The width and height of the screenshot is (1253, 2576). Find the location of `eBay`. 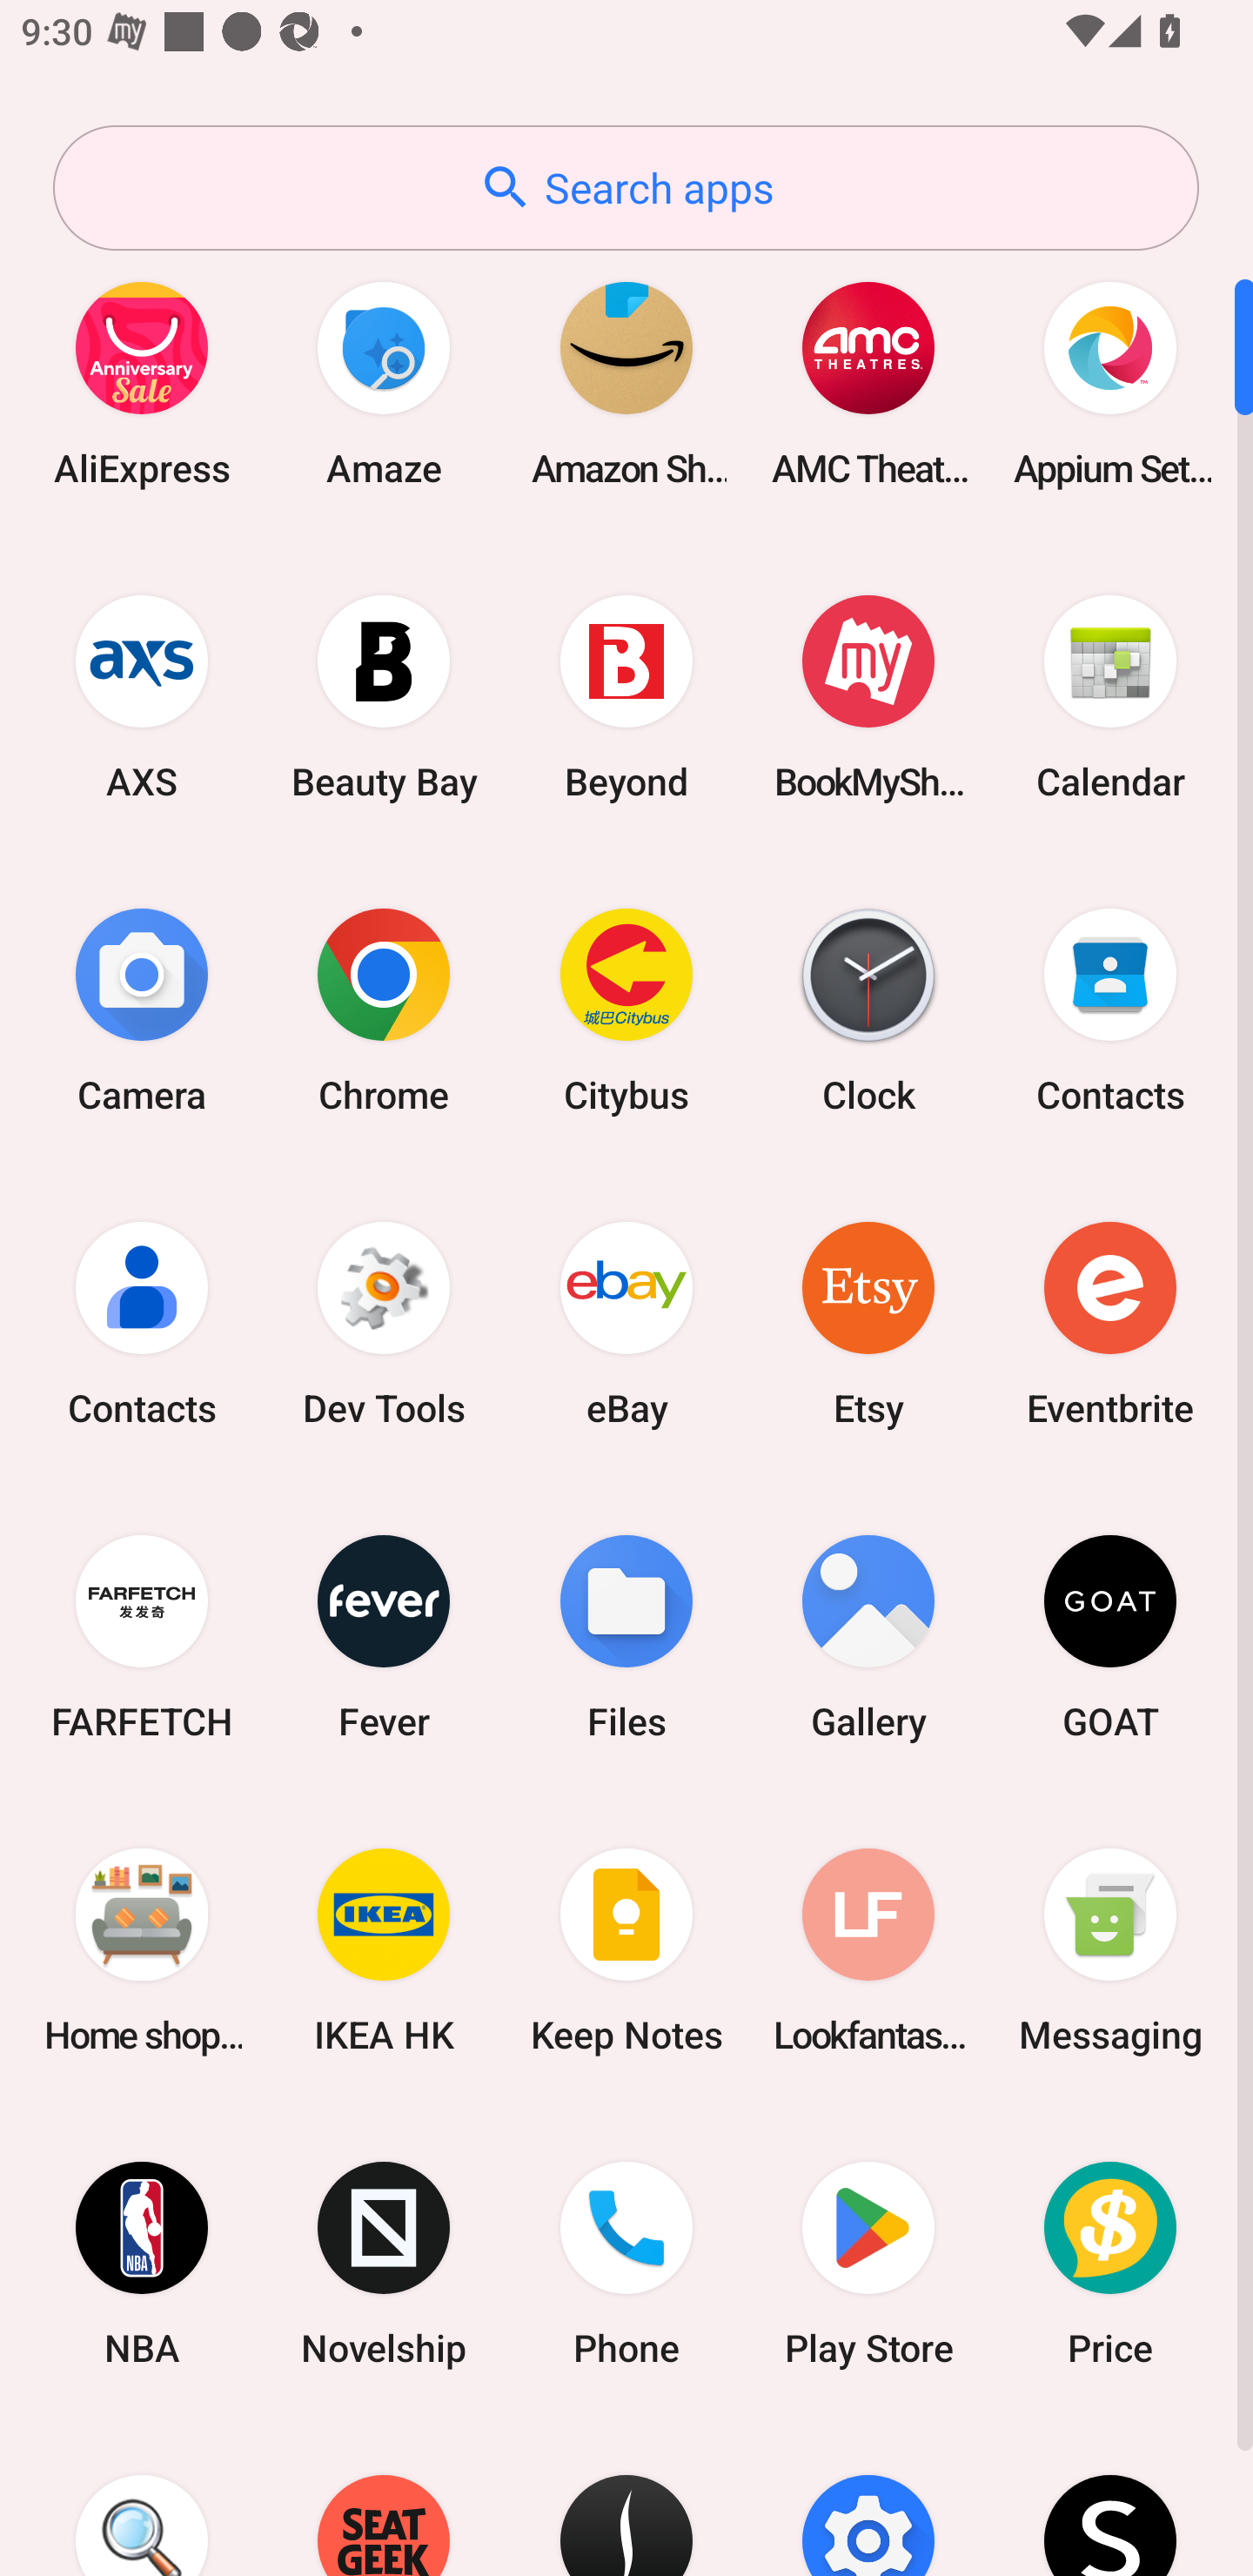

eBay is located at coordinates (626, 1323).